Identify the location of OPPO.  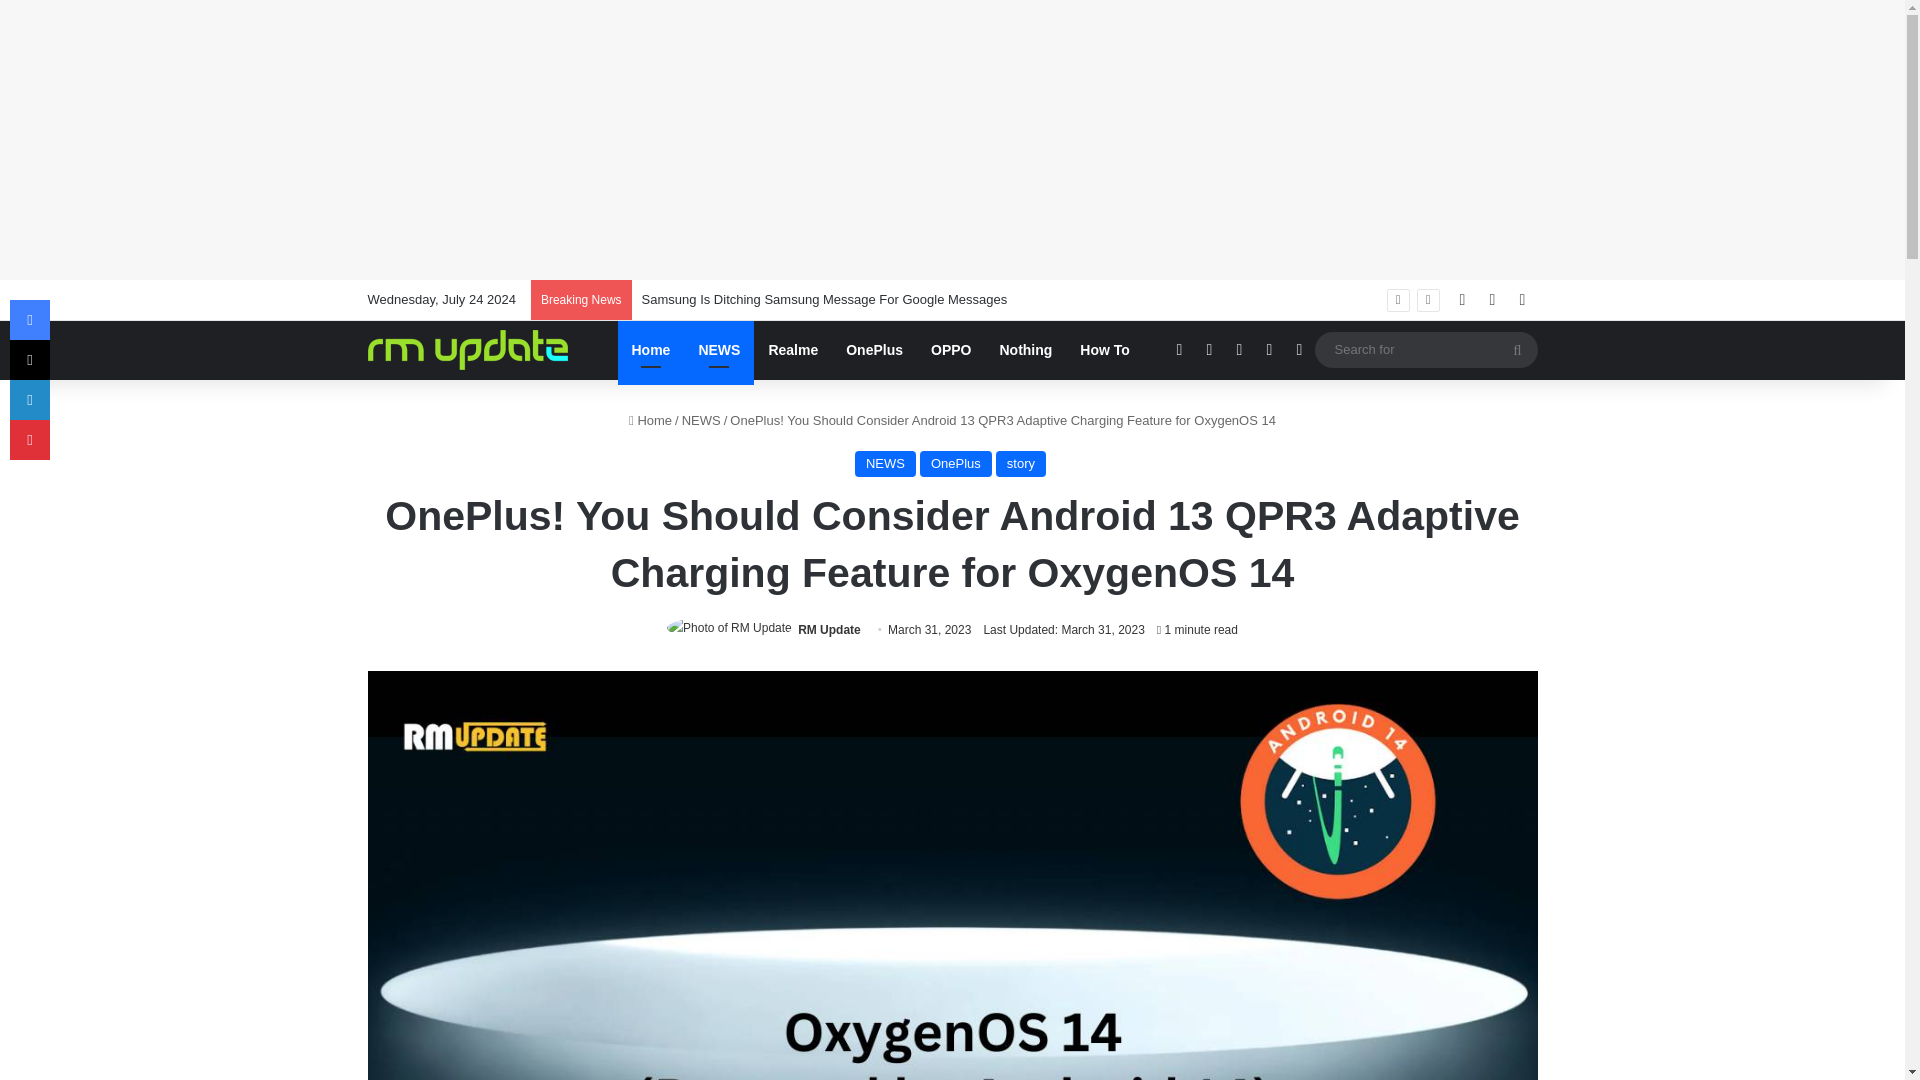
(950, 350).